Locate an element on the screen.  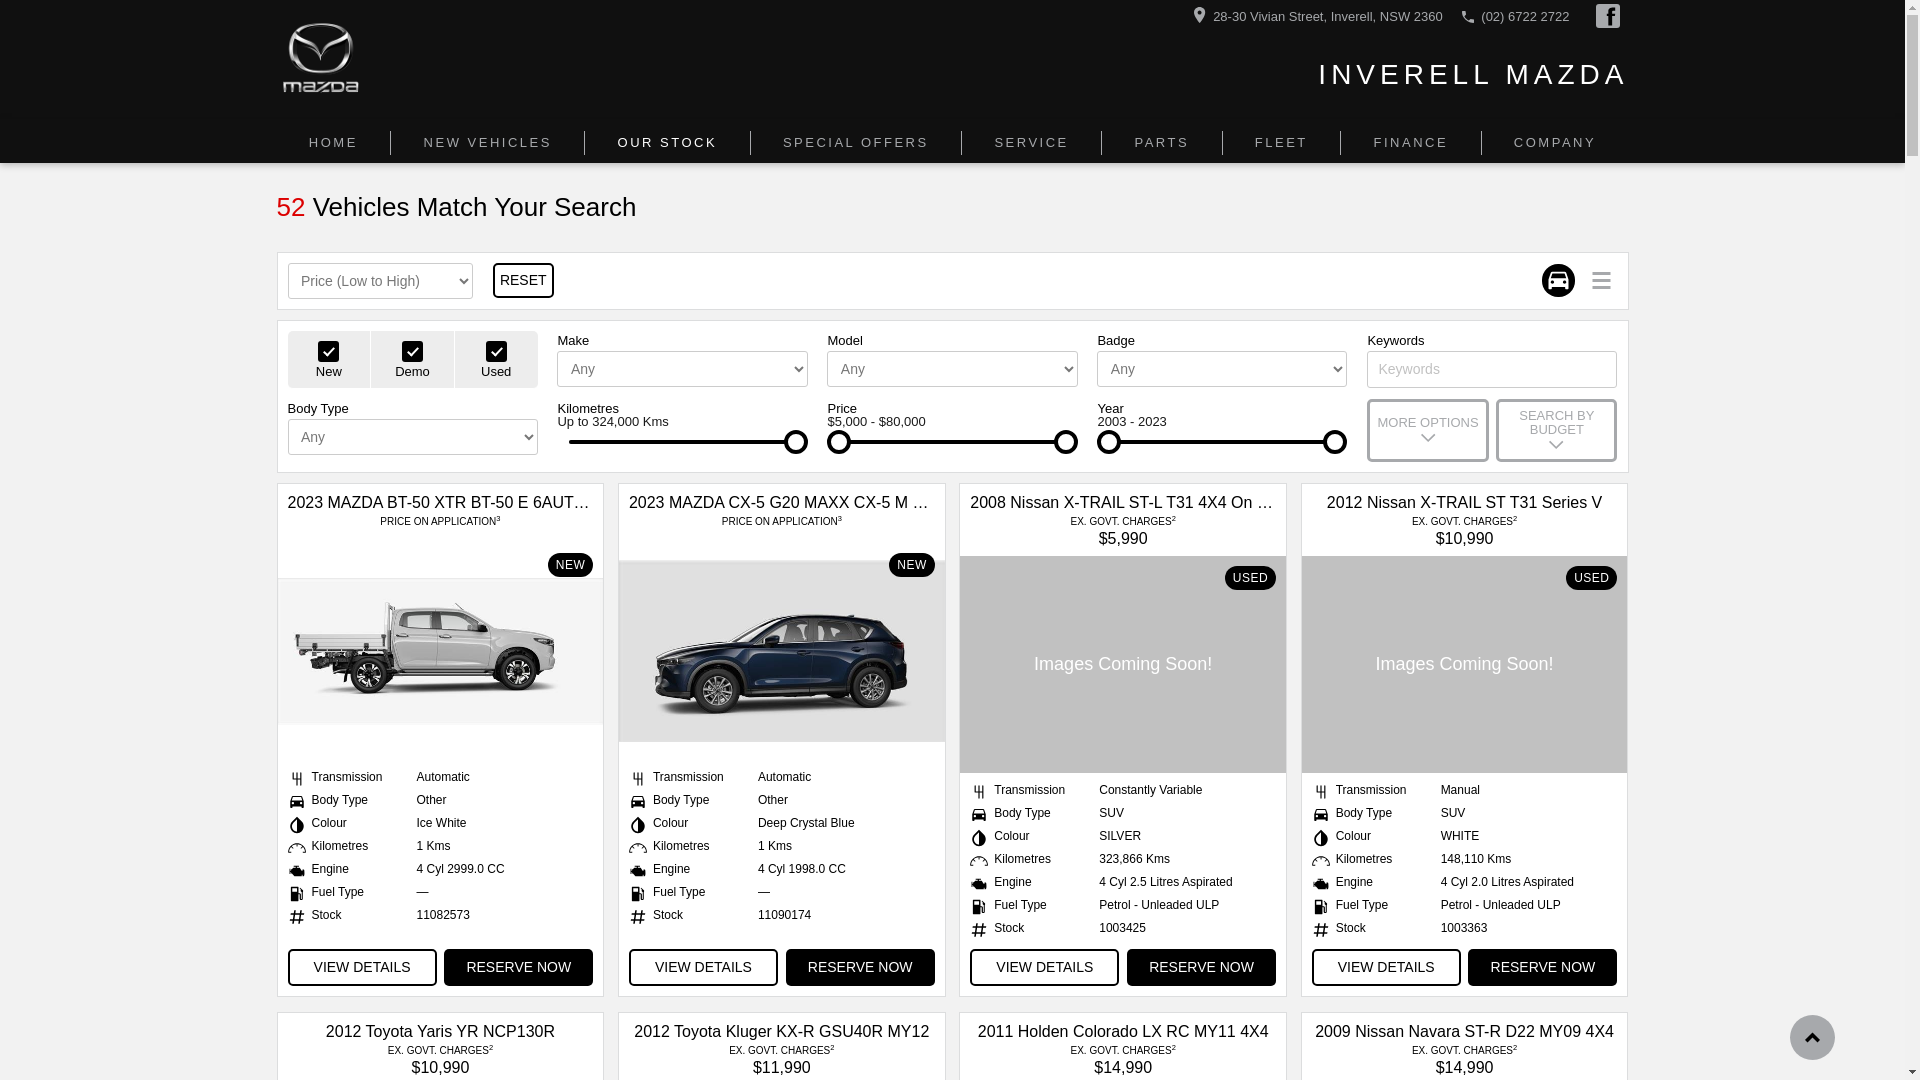
NEW is located at coordinates (441, 652).